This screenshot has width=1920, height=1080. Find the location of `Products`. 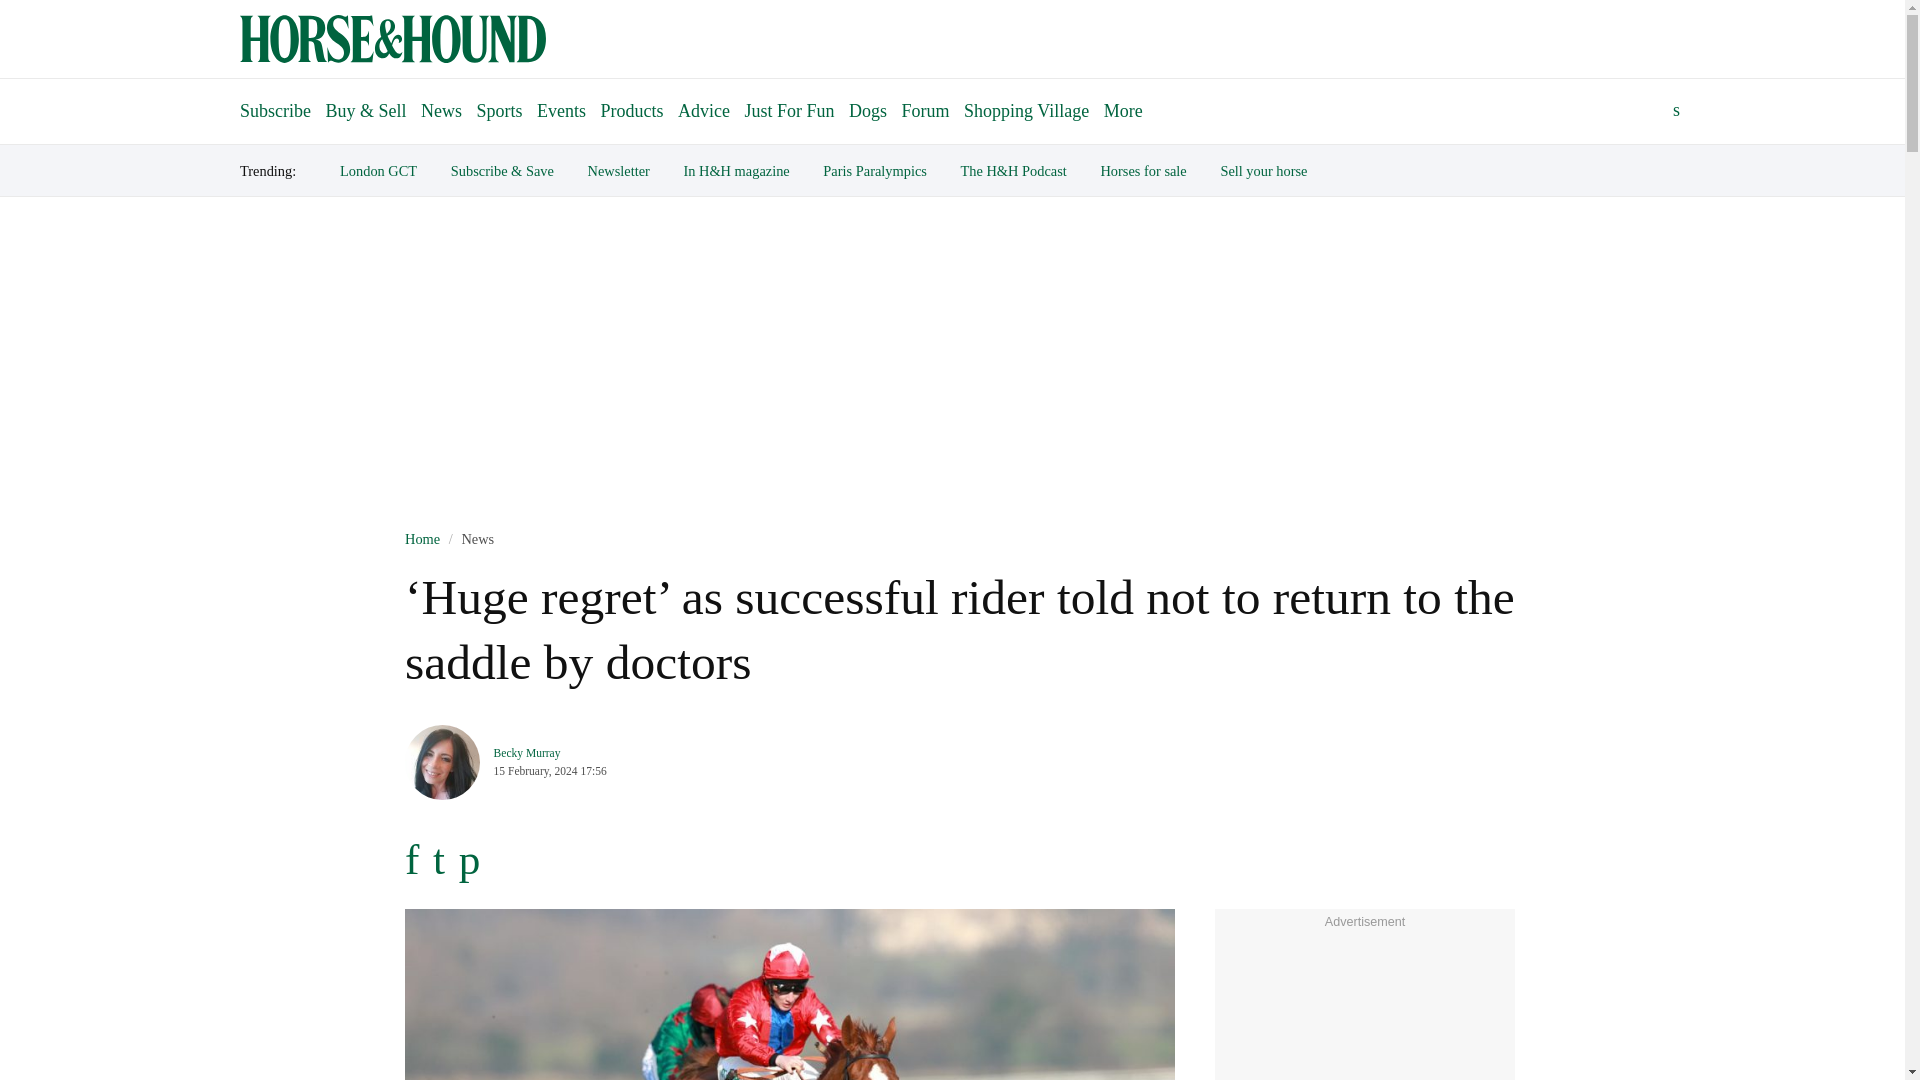

Products is located at coordinates (632, 110).